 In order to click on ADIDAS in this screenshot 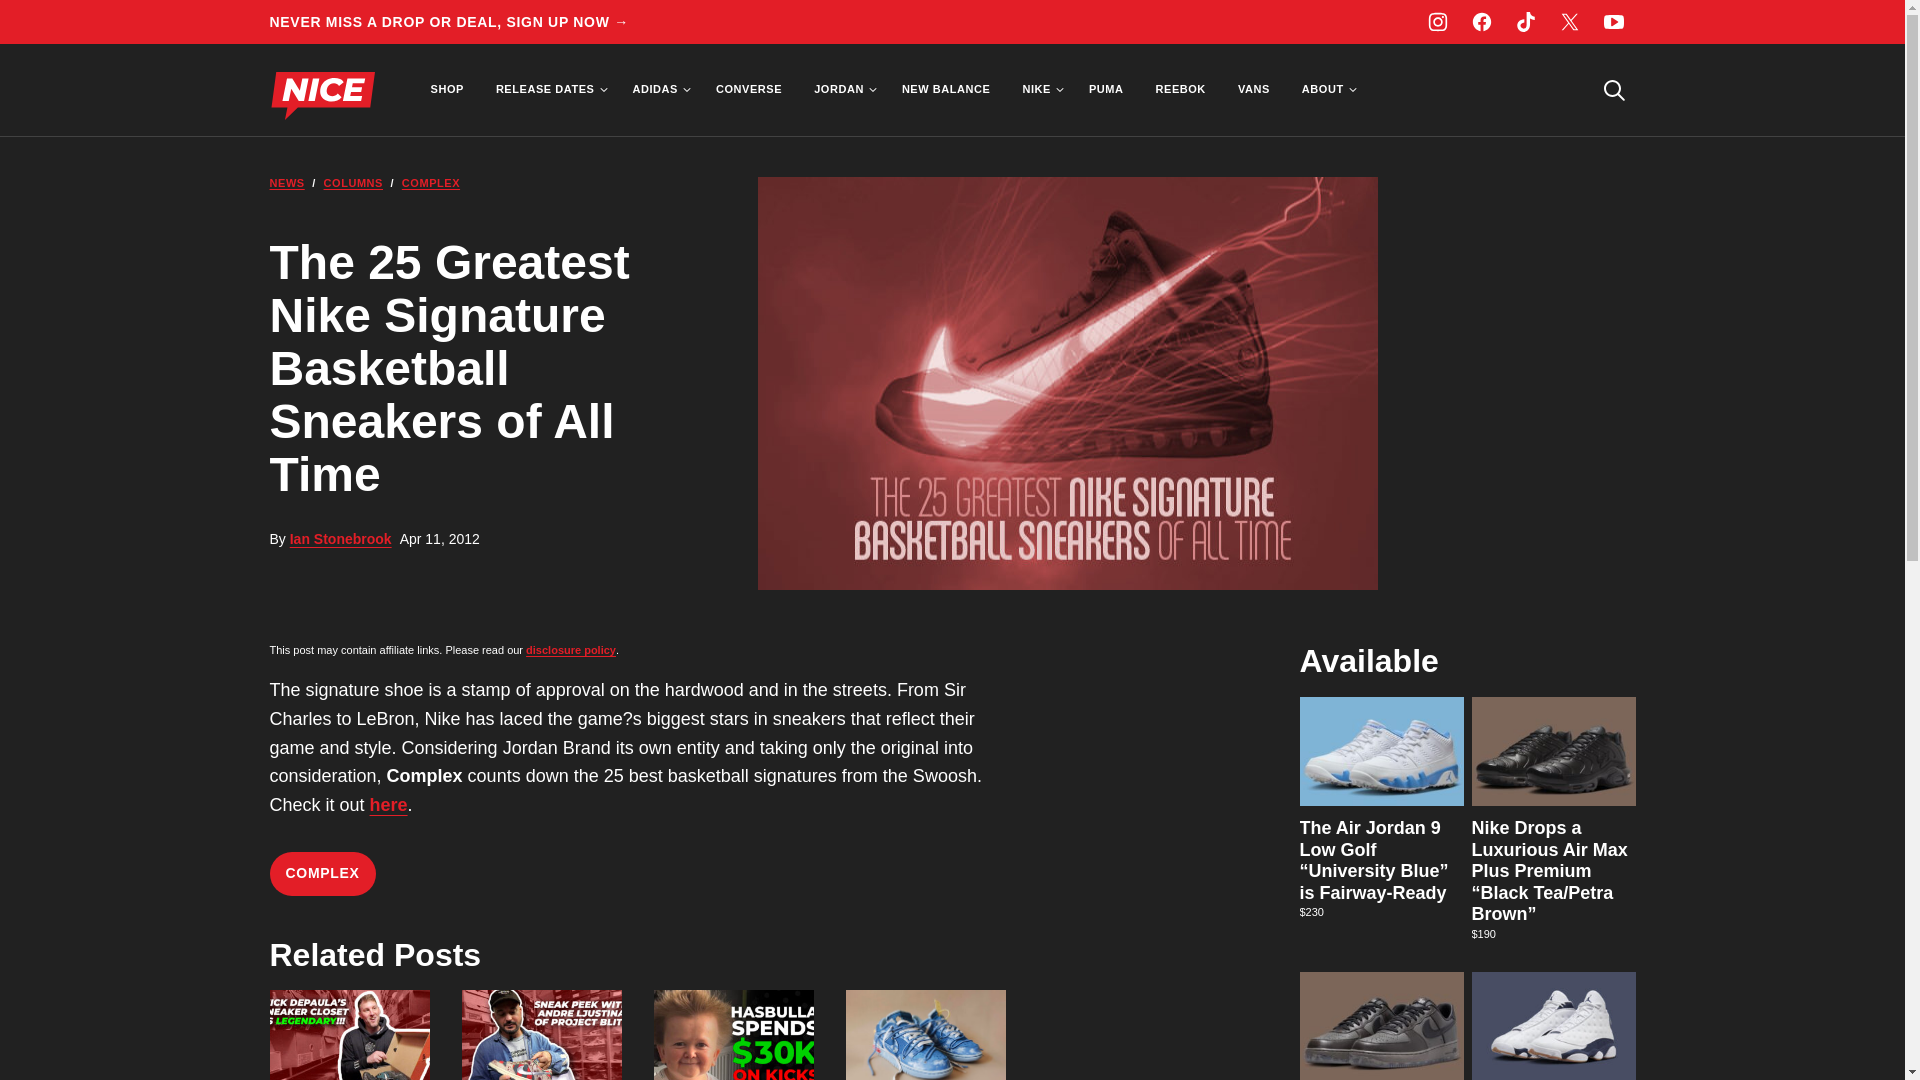, I will do `click(658, 90)`.